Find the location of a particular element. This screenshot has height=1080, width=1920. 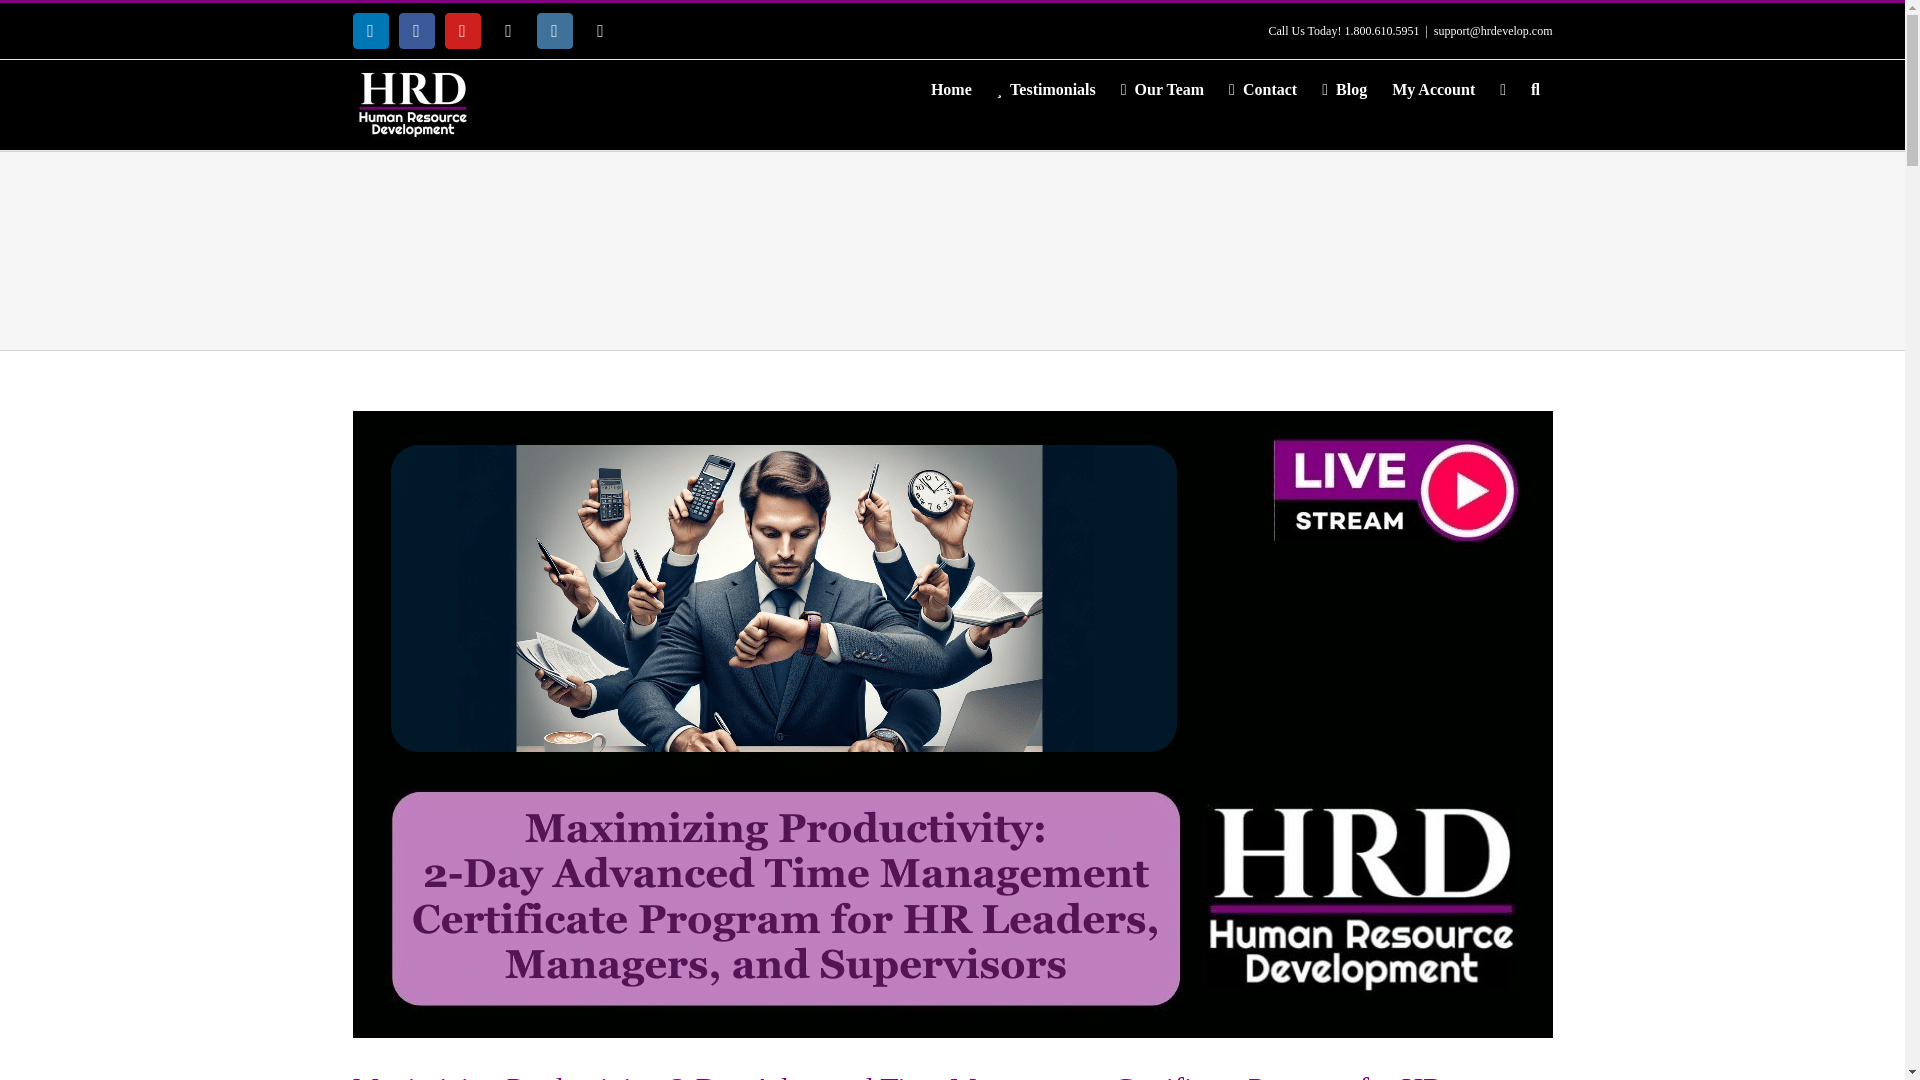

X is located at coordinates (508, 30).